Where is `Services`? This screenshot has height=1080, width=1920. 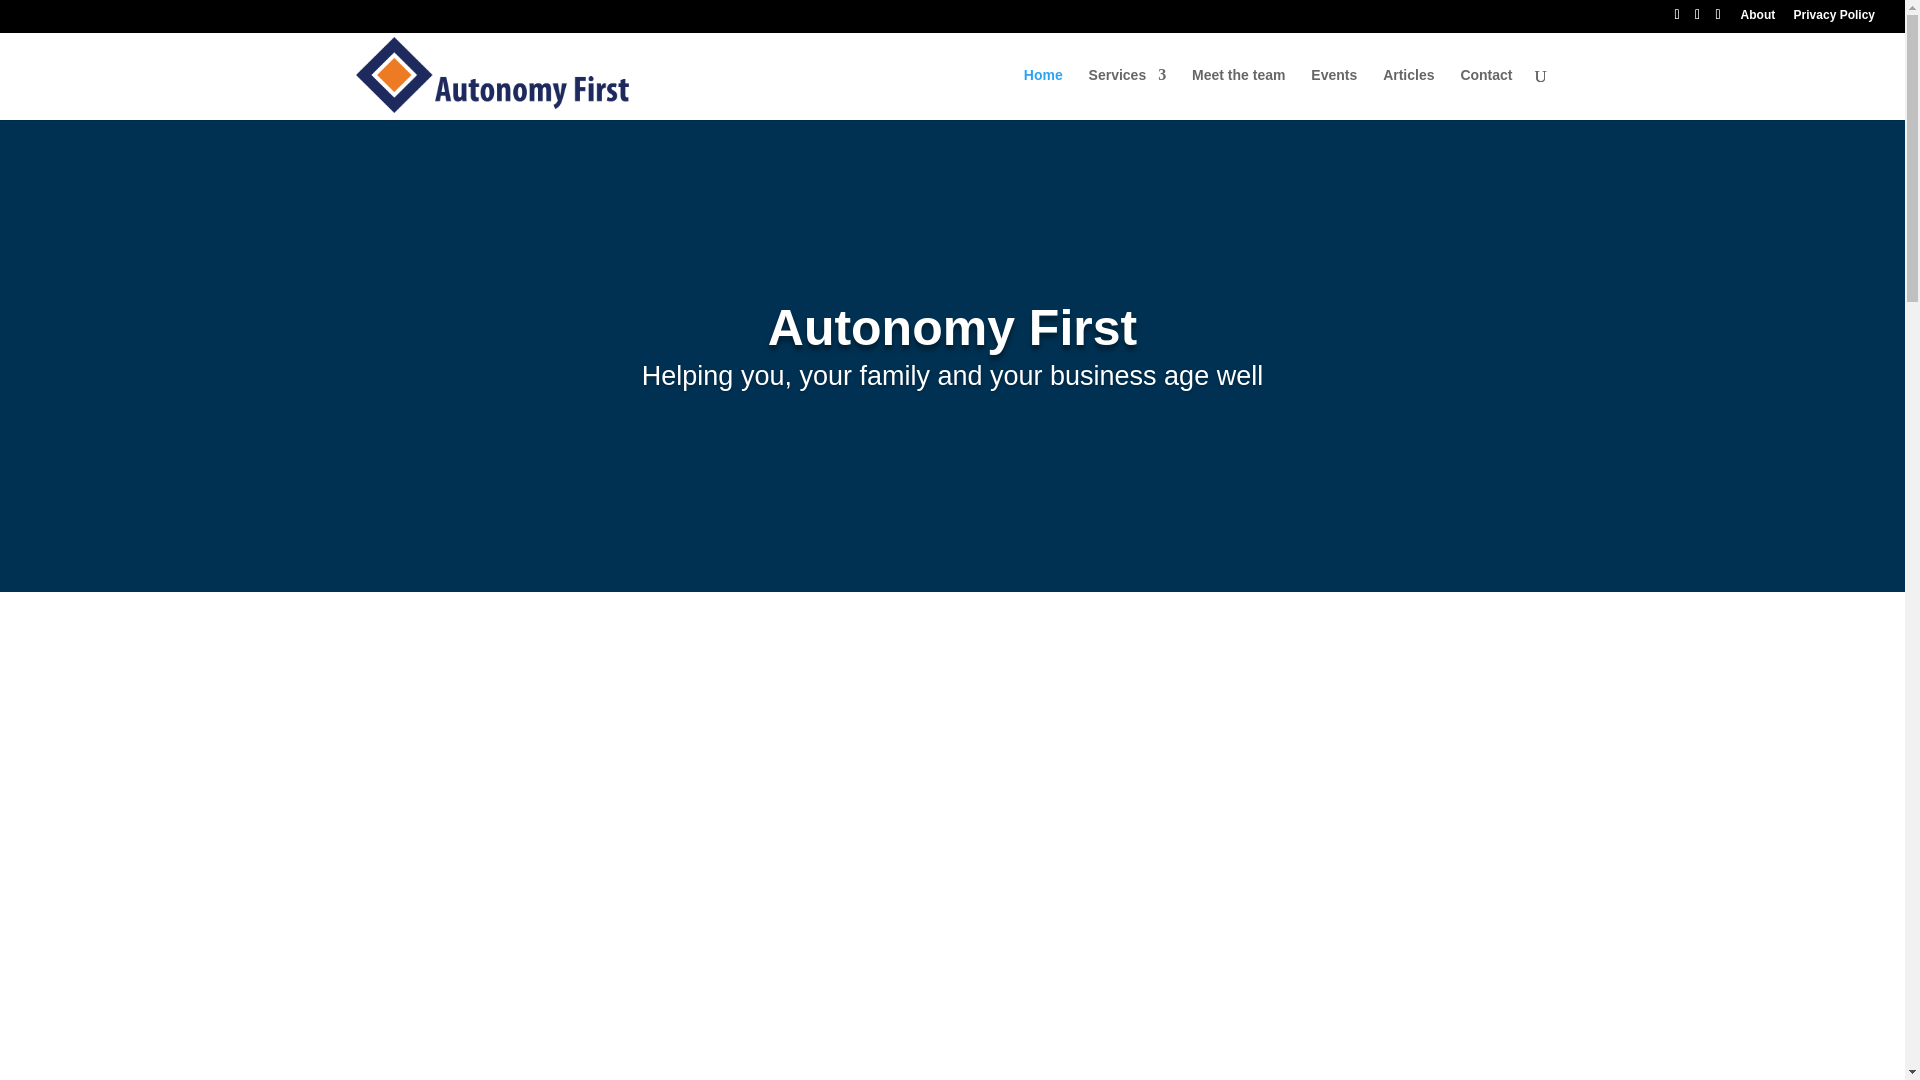
Services is located at coordinates (1128, 94).